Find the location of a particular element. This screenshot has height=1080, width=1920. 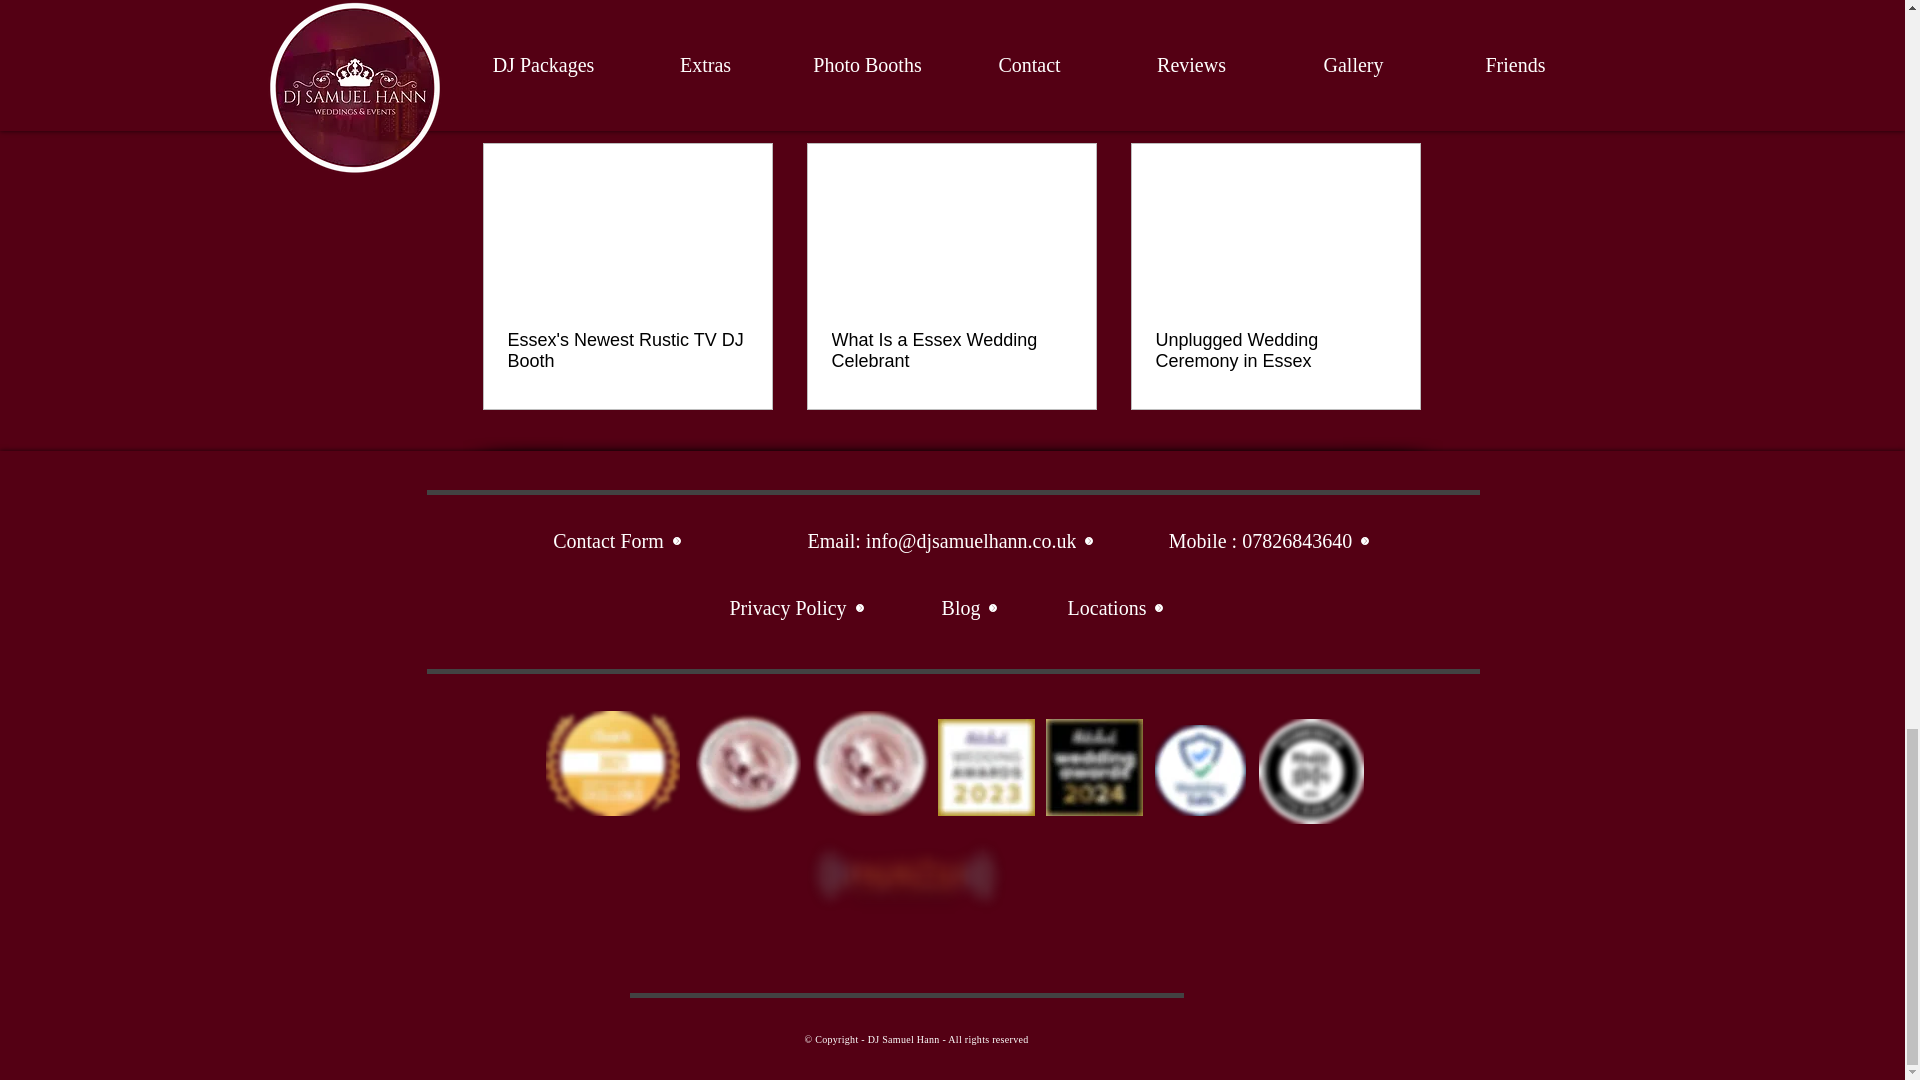

Mobile : 07826843640 is located at coordinates (1270, 541).